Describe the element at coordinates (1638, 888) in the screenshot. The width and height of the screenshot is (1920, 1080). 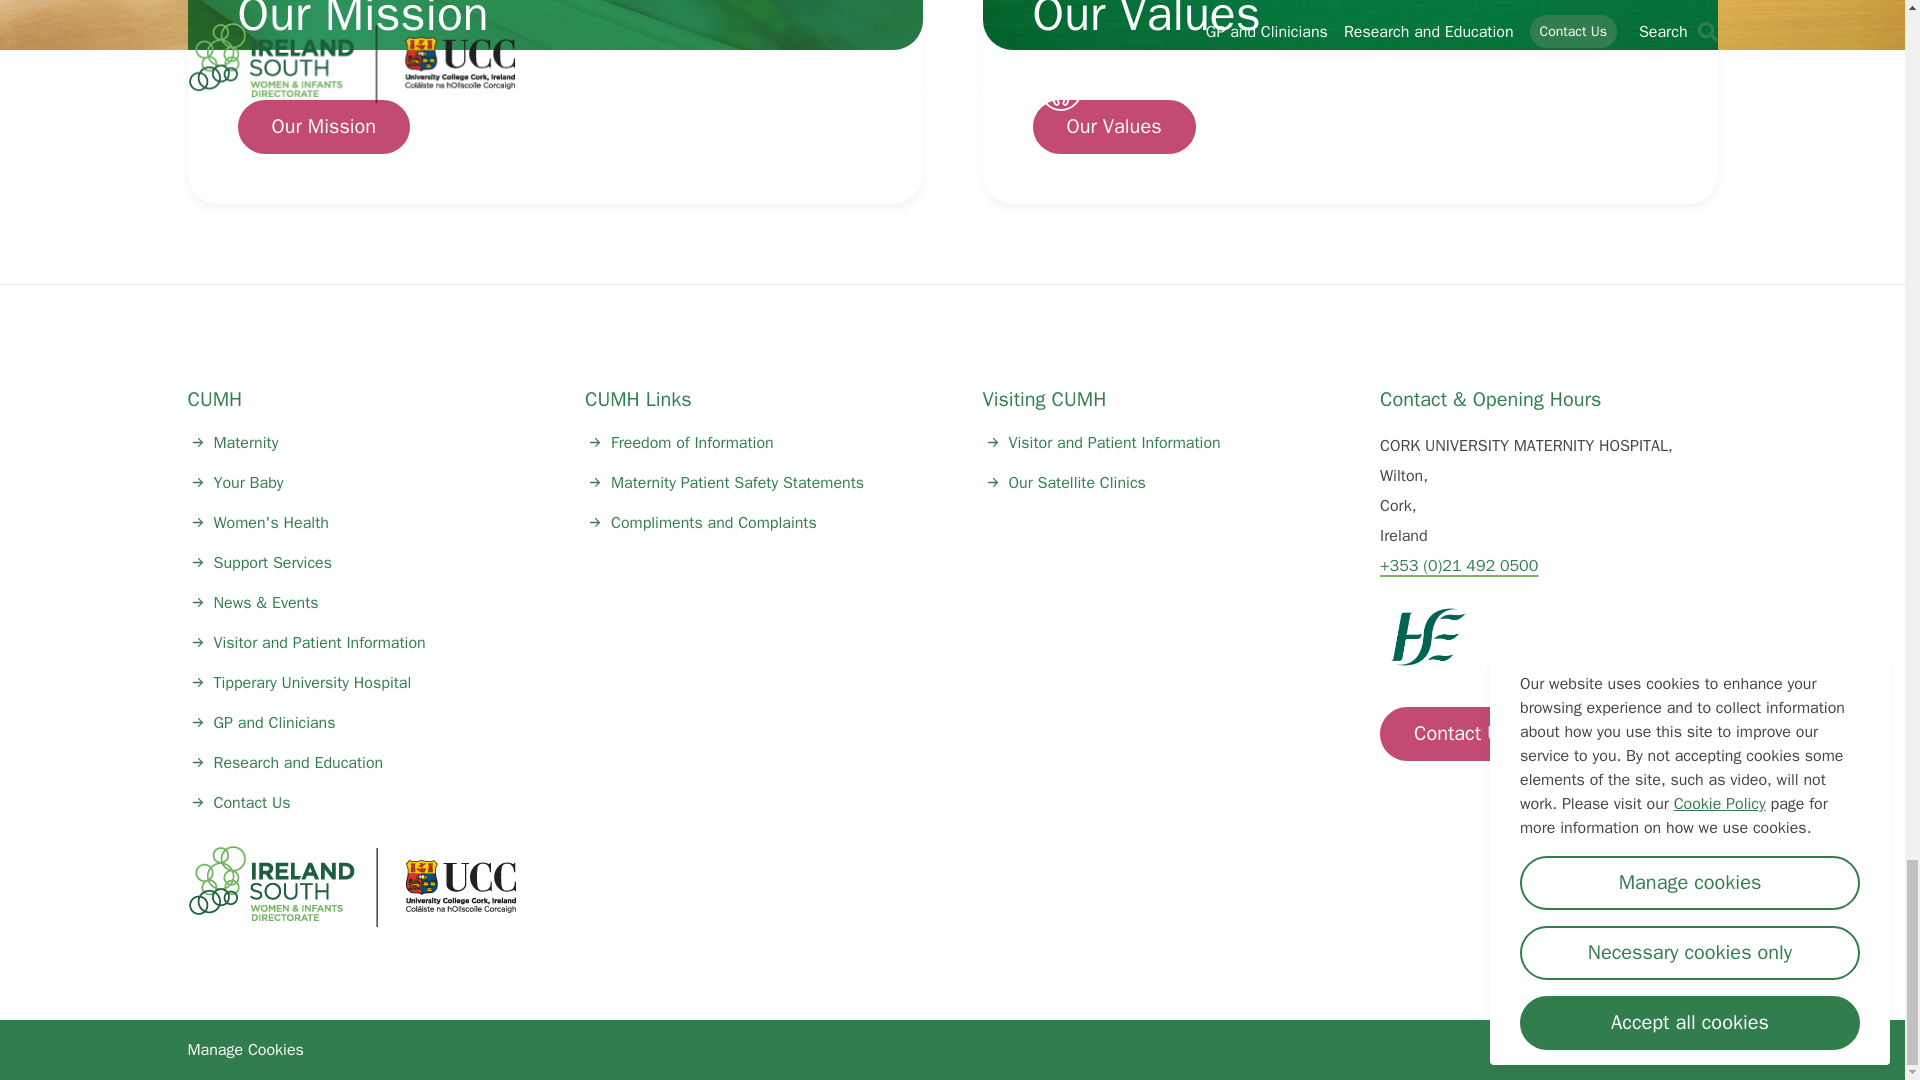
I see `Youtube` at that location.